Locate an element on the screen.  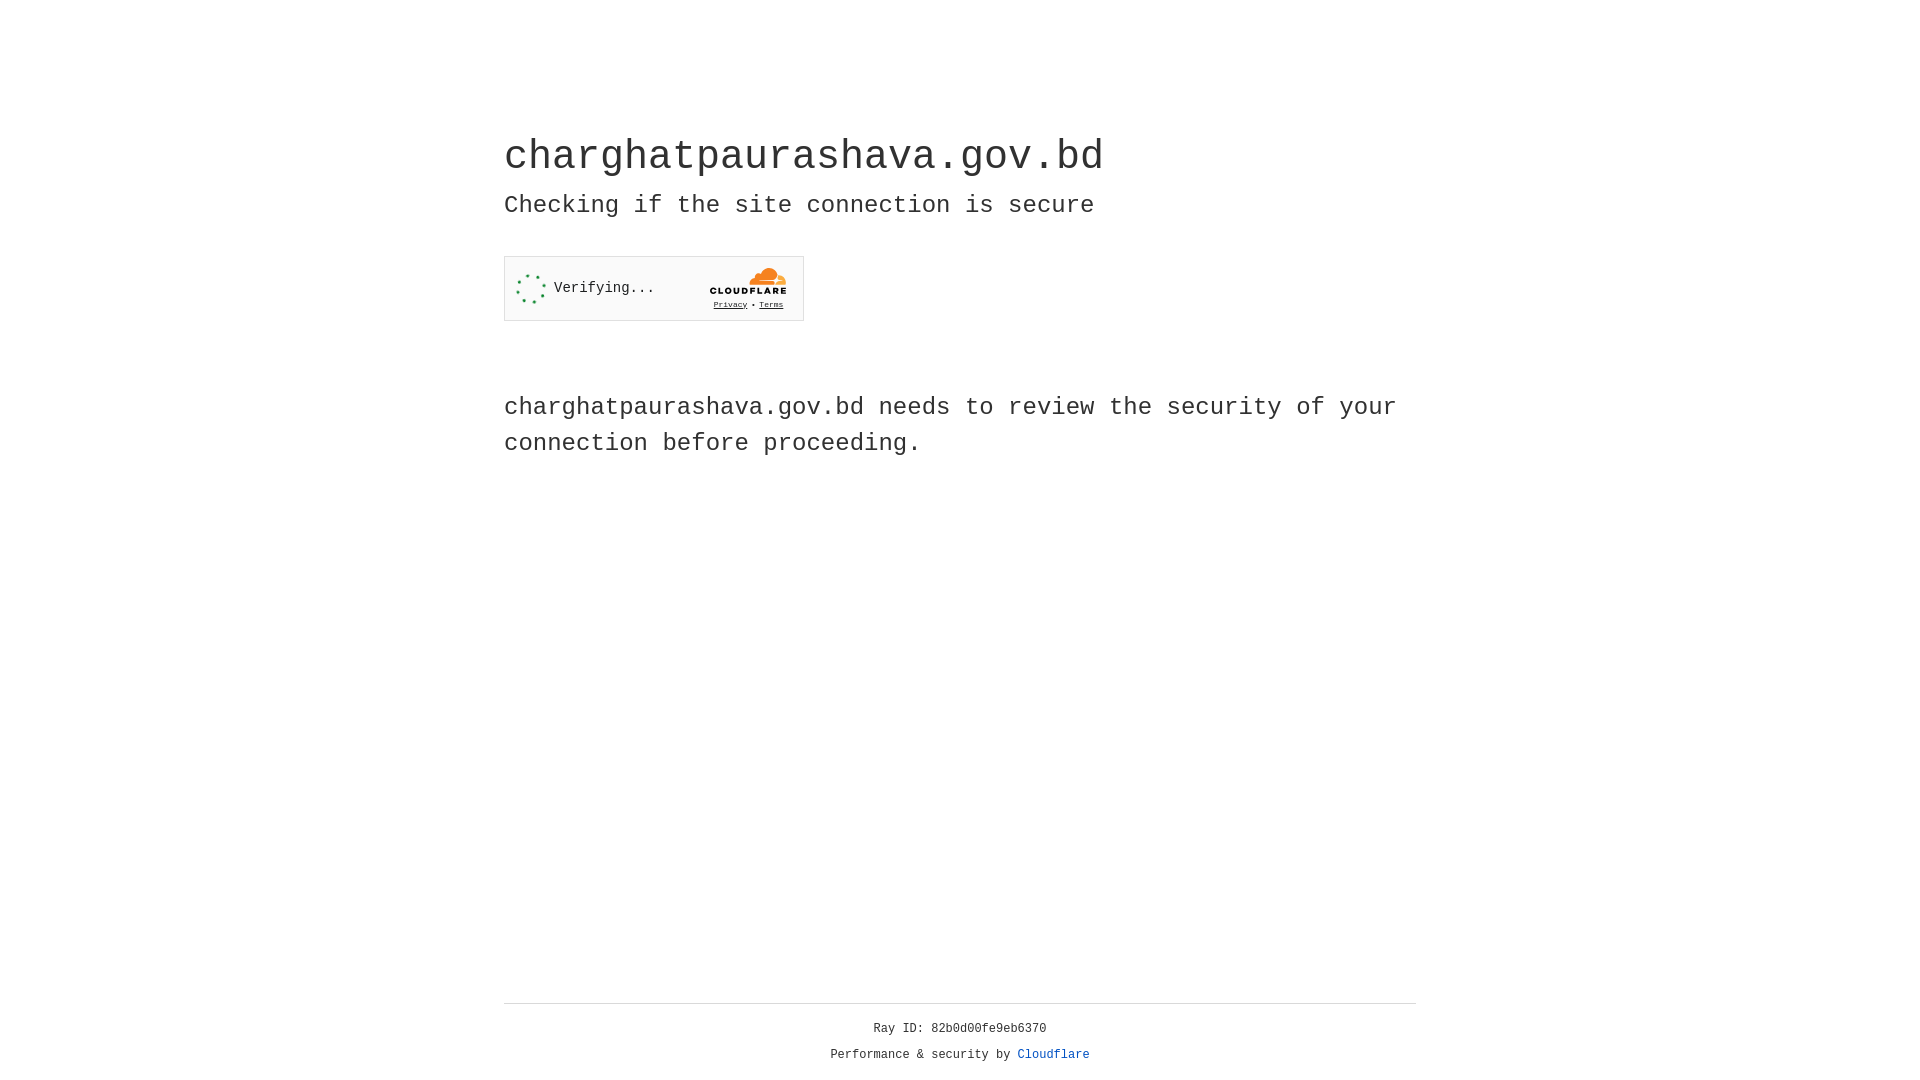
Widget containing a Cloudflare security challenge is located at coordinates (654, 288).